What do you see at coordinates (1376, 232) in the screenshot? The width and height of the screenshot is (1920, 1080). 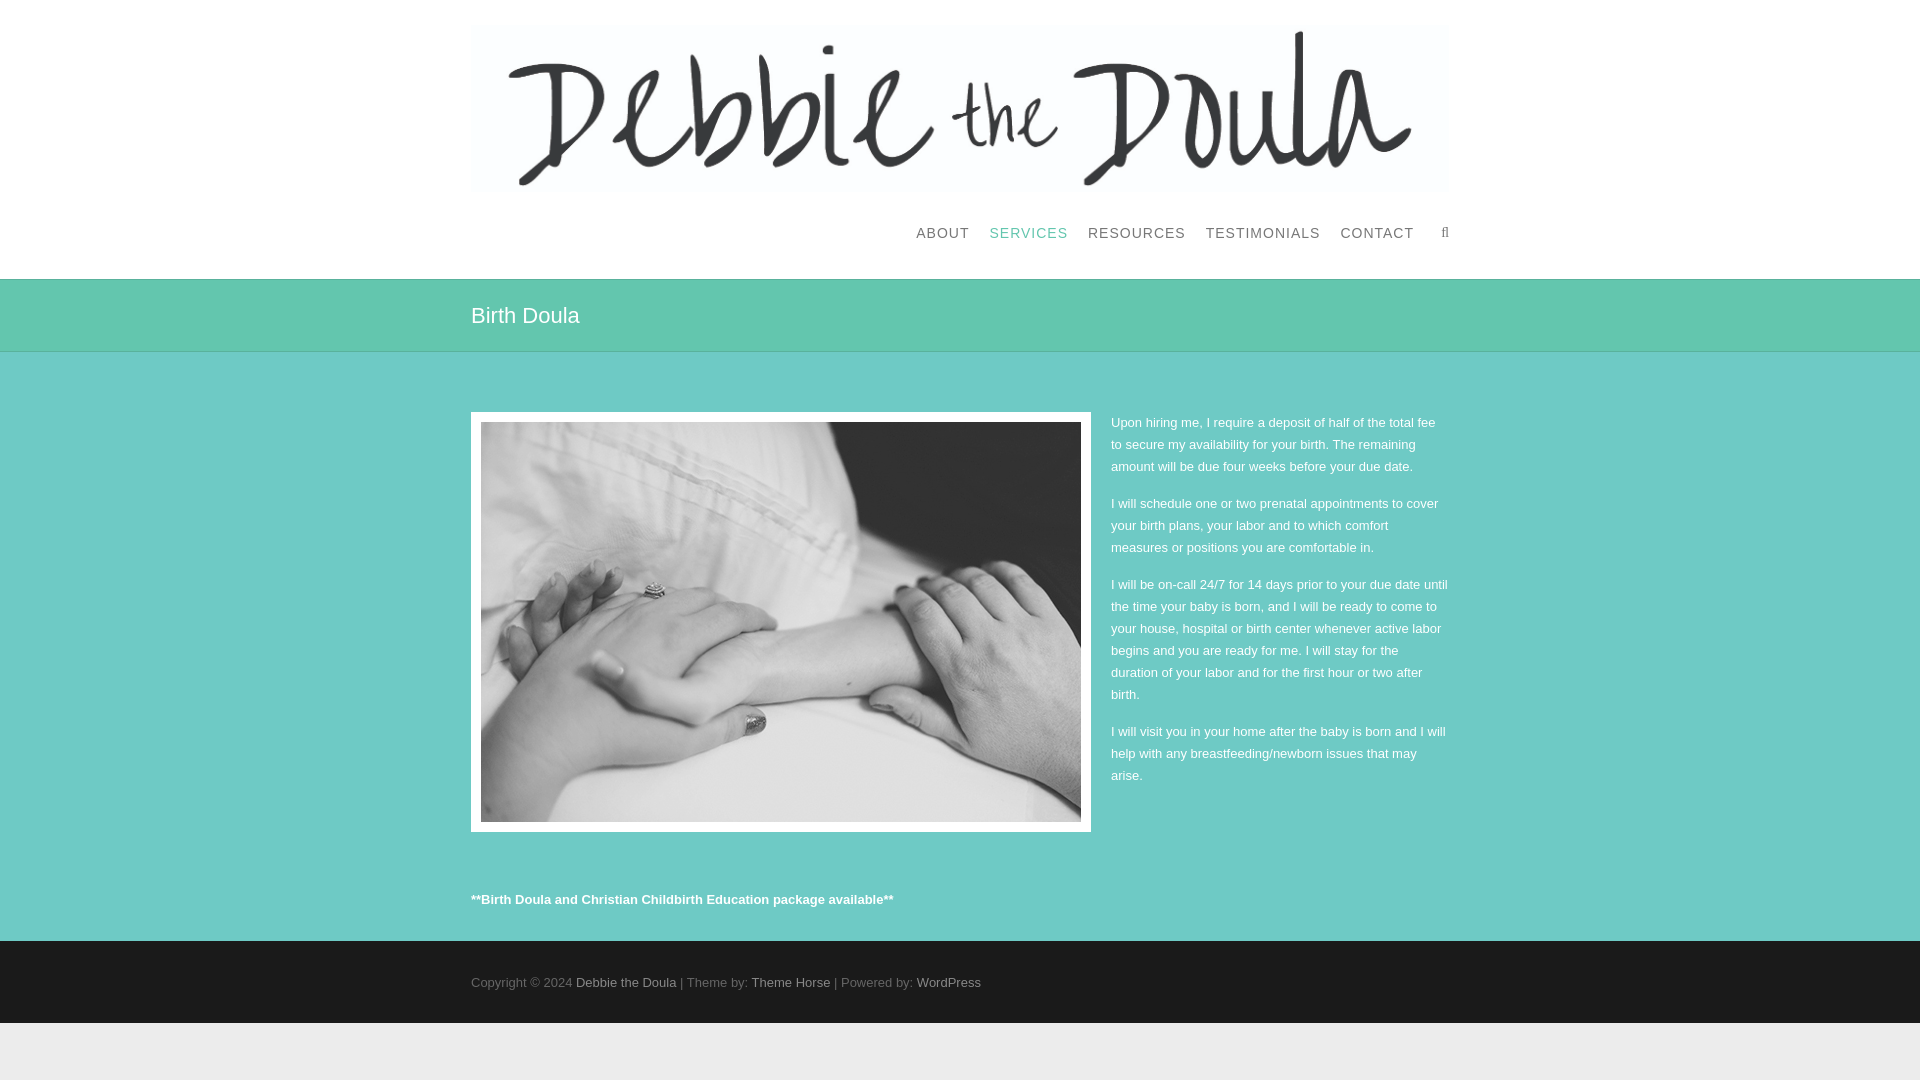 I see `CONTACT` at bounding box center [1376, 232].